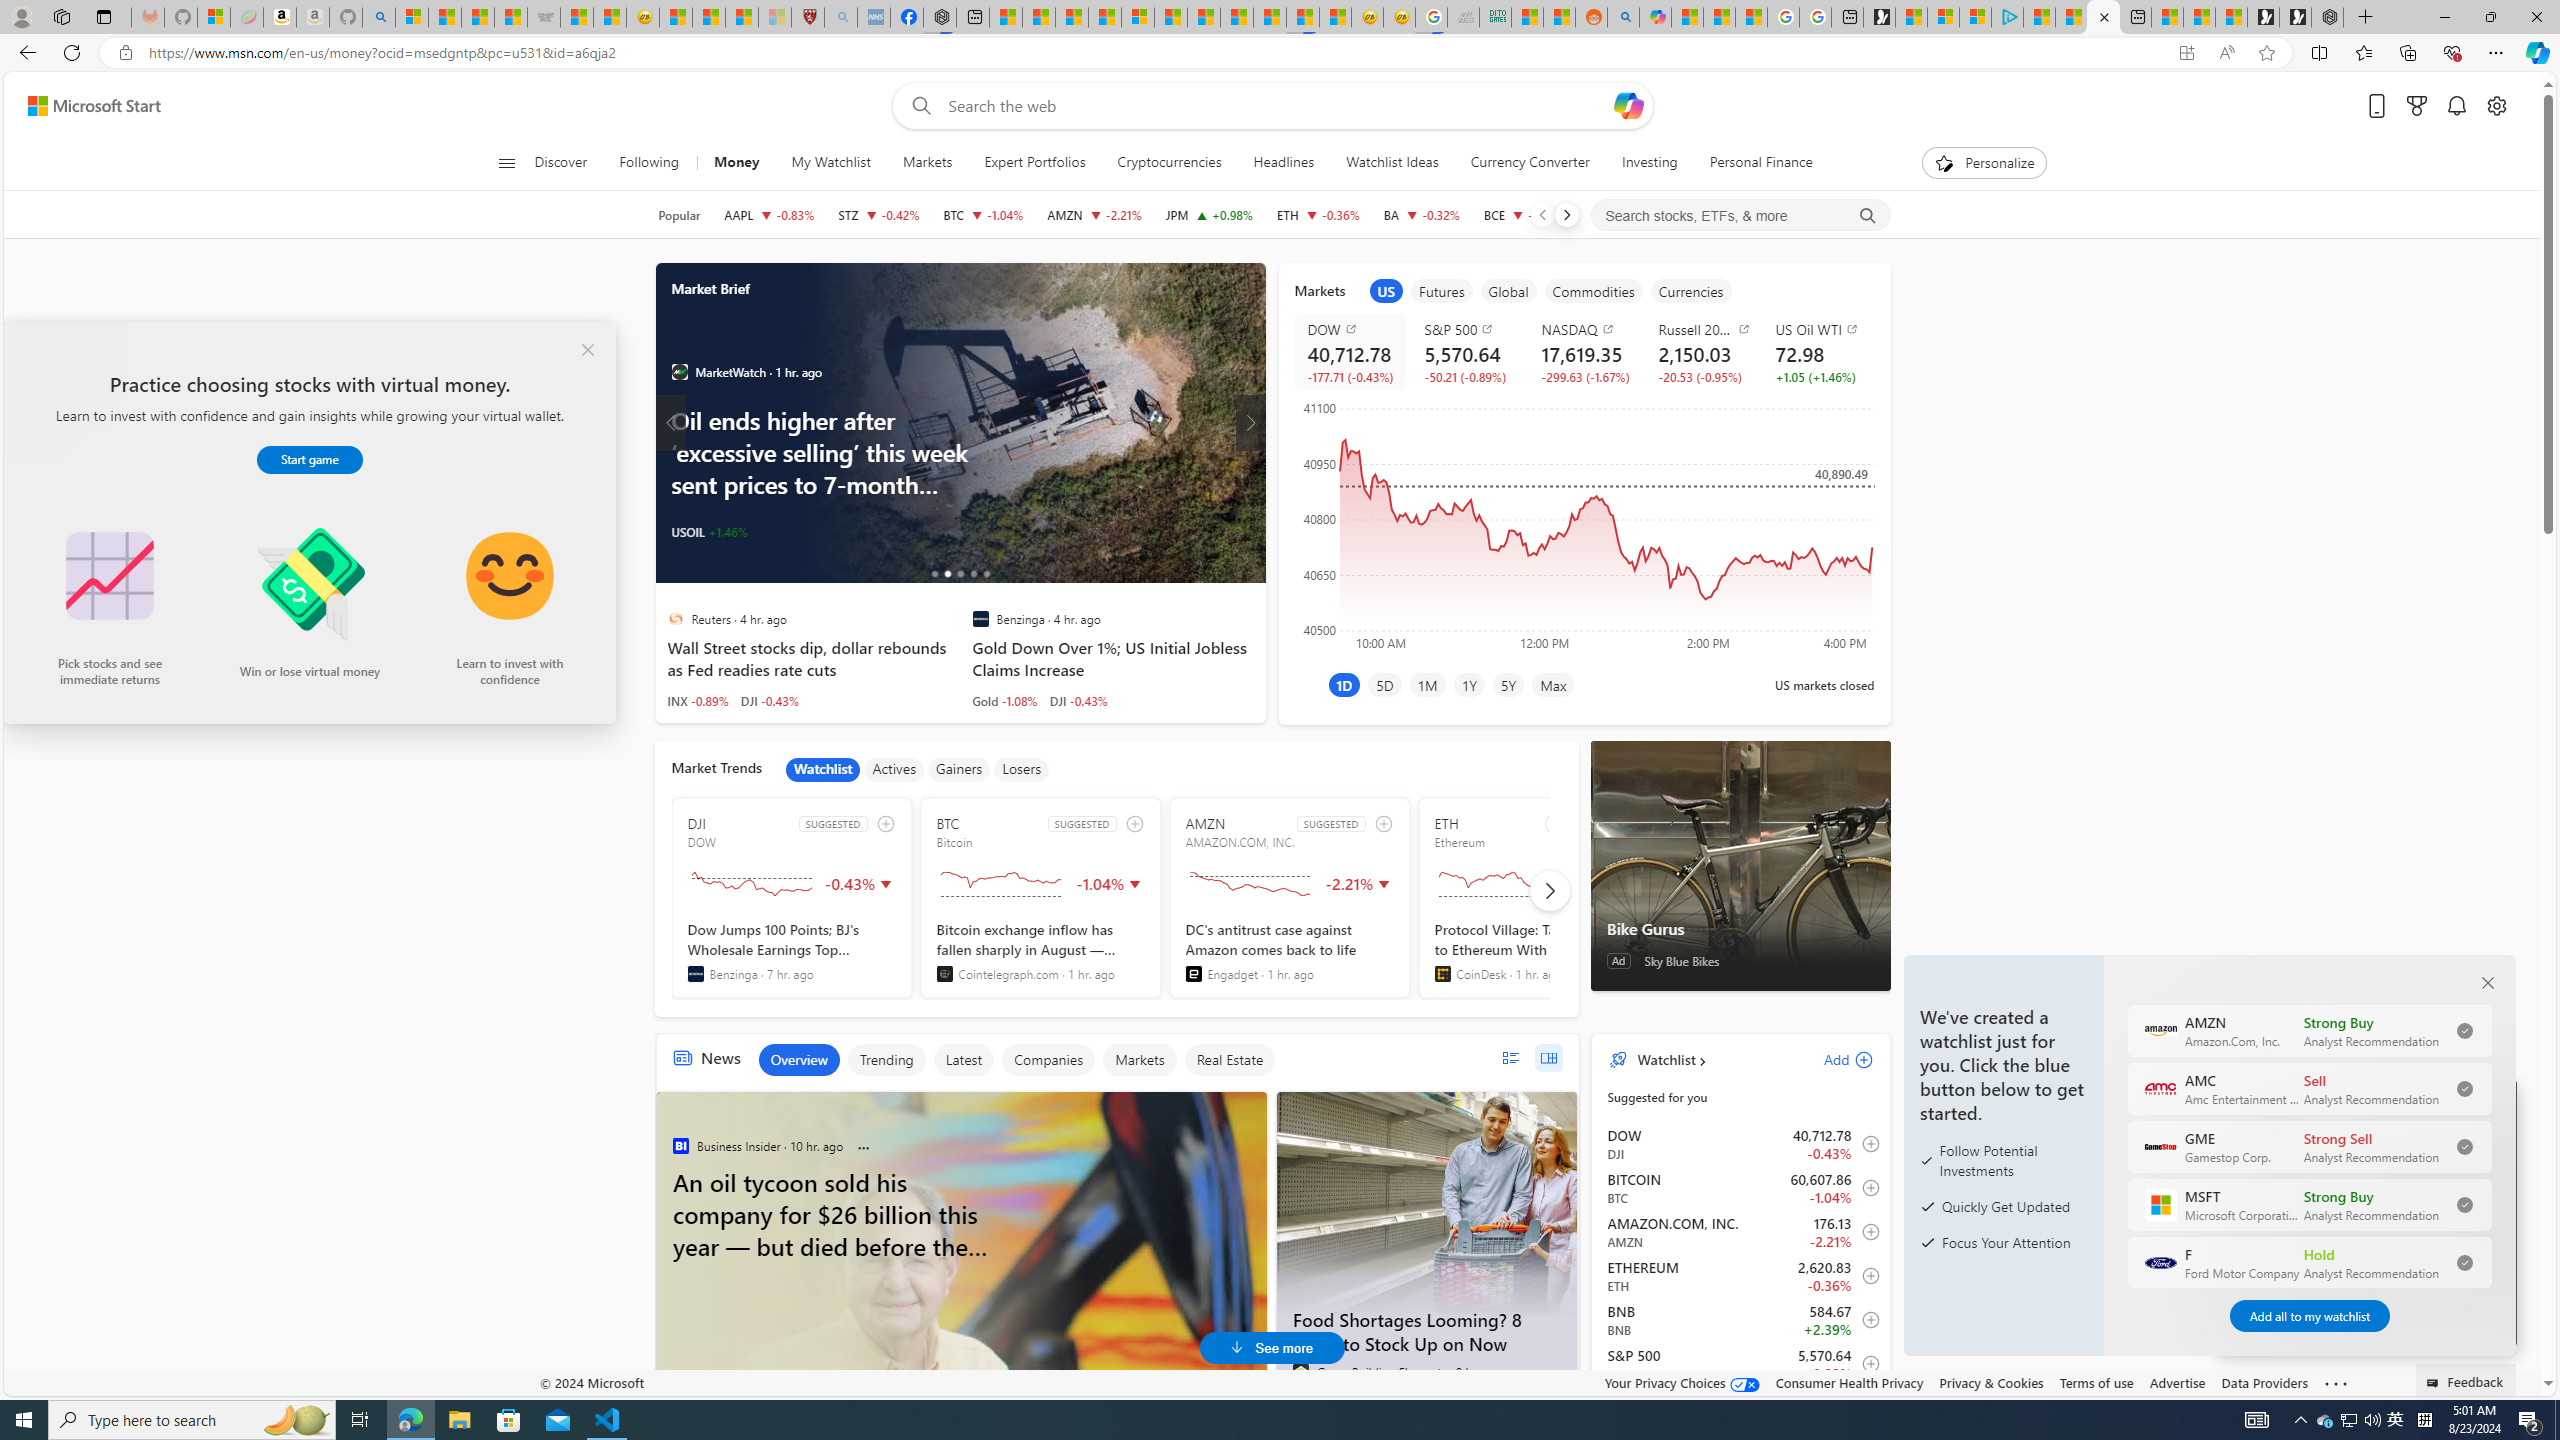  Describe the element at coordinates (1004, 700) in the screenshot. I see `Gold -1.08%` at that location.